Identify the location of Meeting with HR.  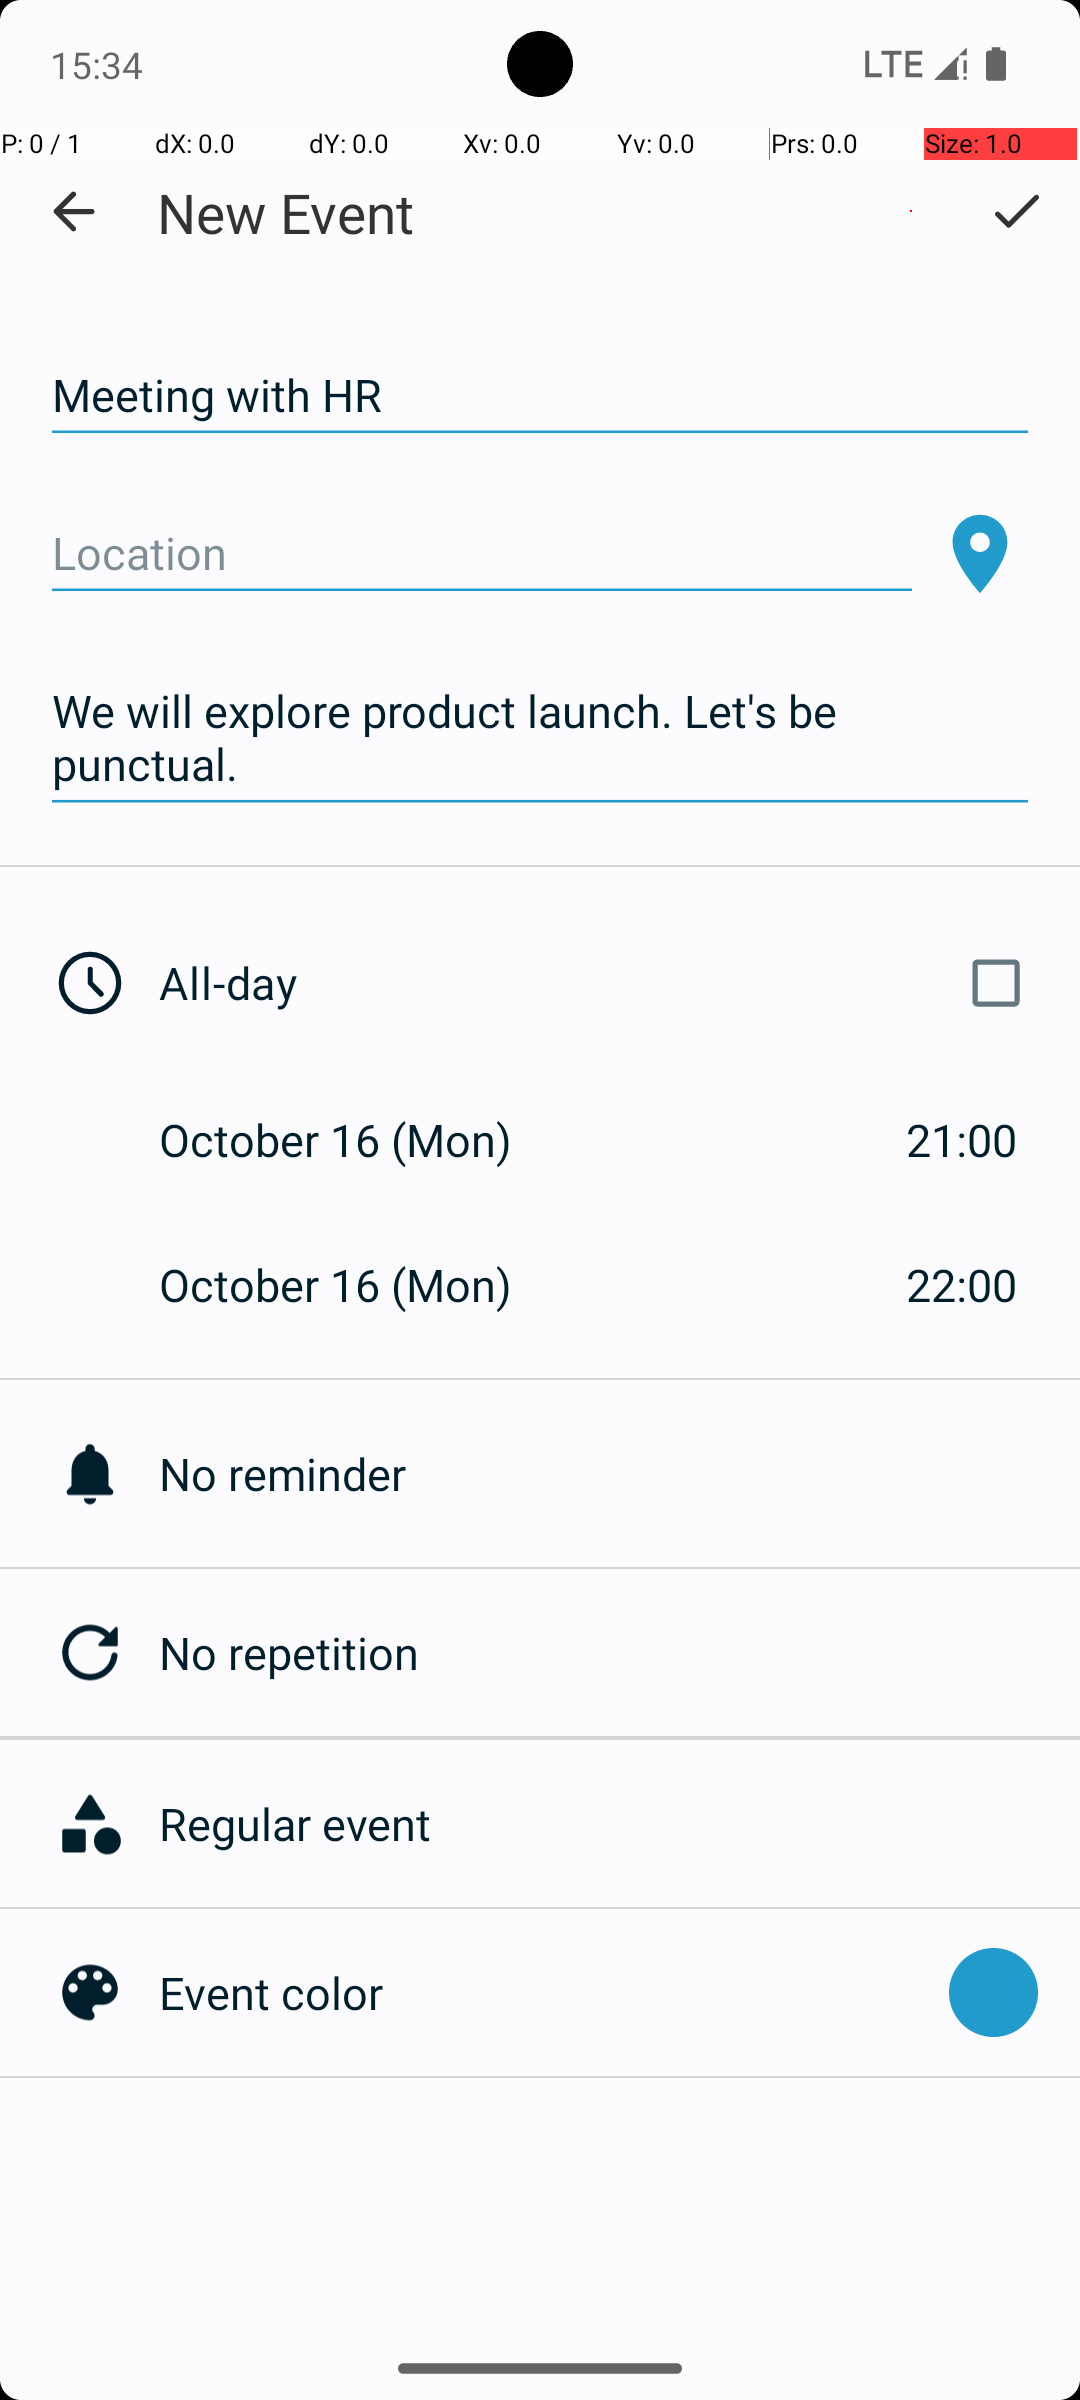
(540, 396).